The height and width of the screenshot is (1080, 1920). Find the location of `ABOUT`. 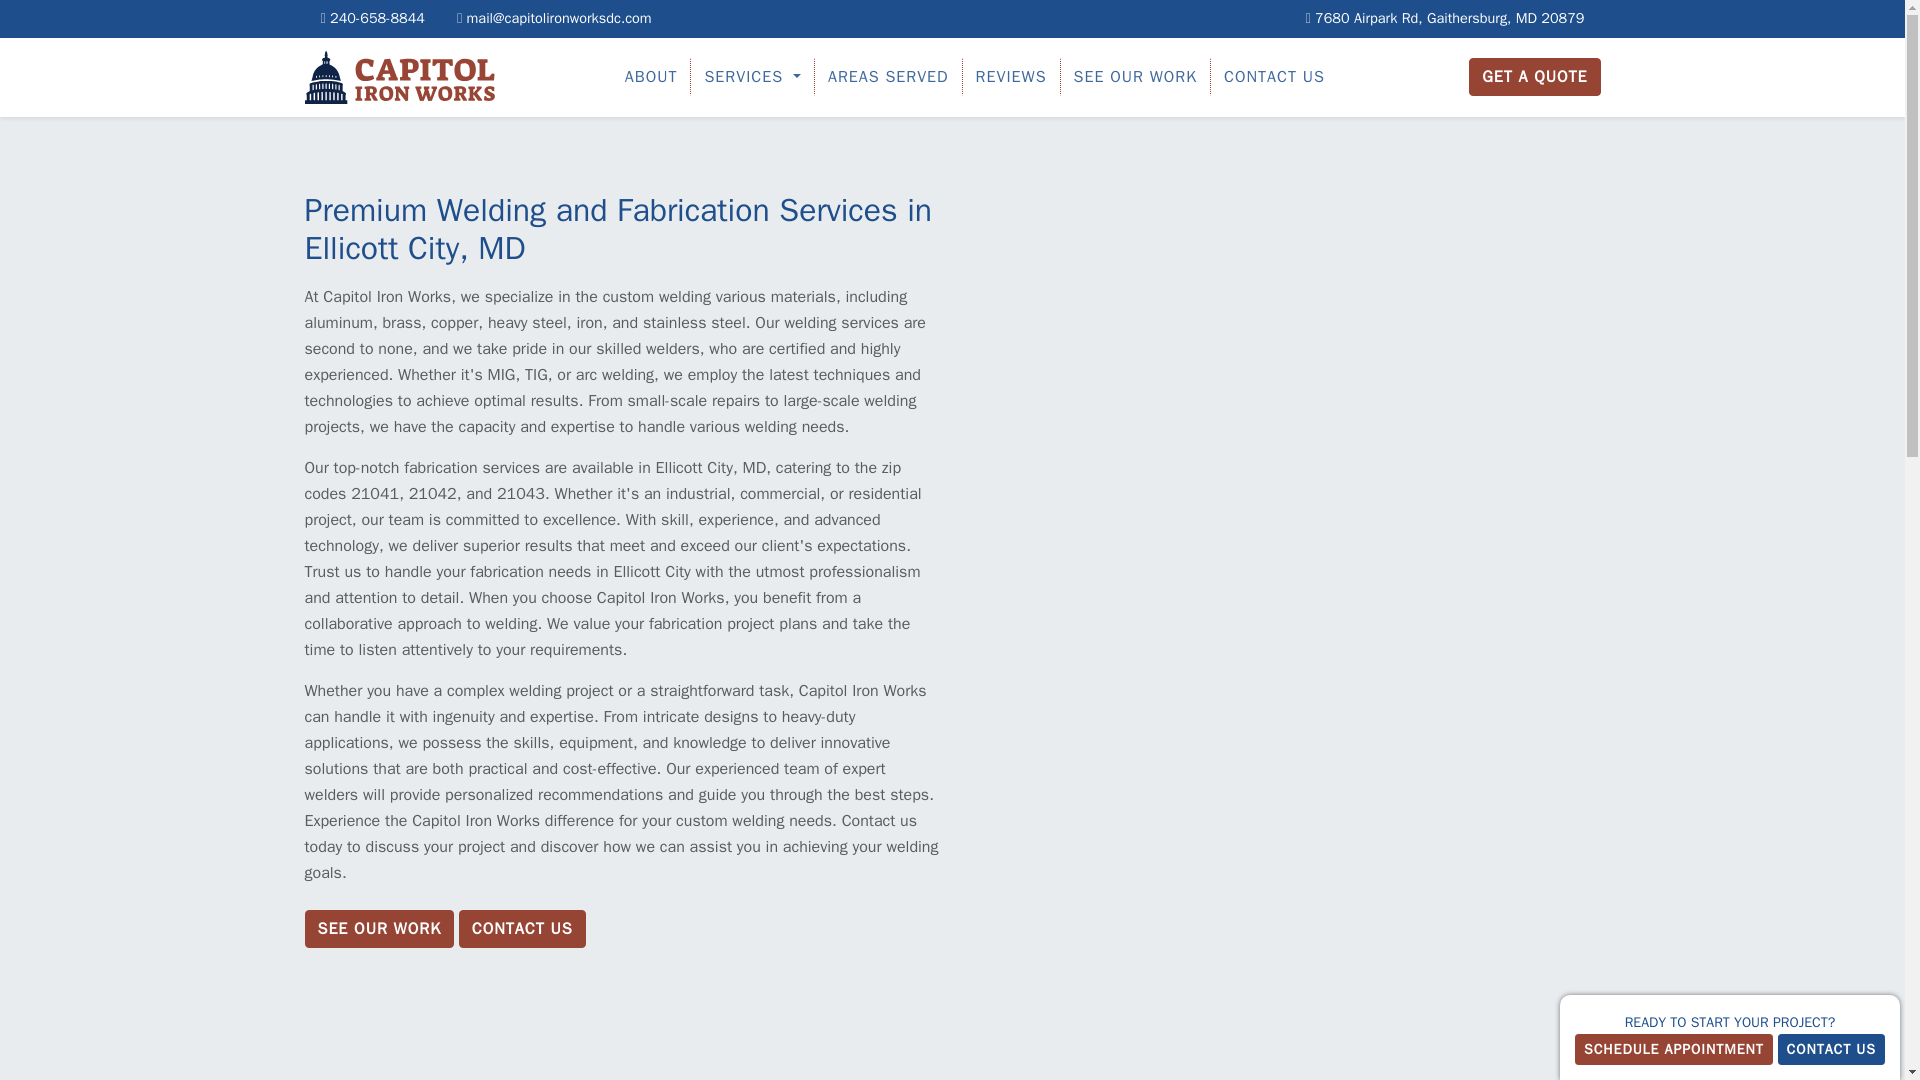

ABOUT is located at coordinates (652, 77).